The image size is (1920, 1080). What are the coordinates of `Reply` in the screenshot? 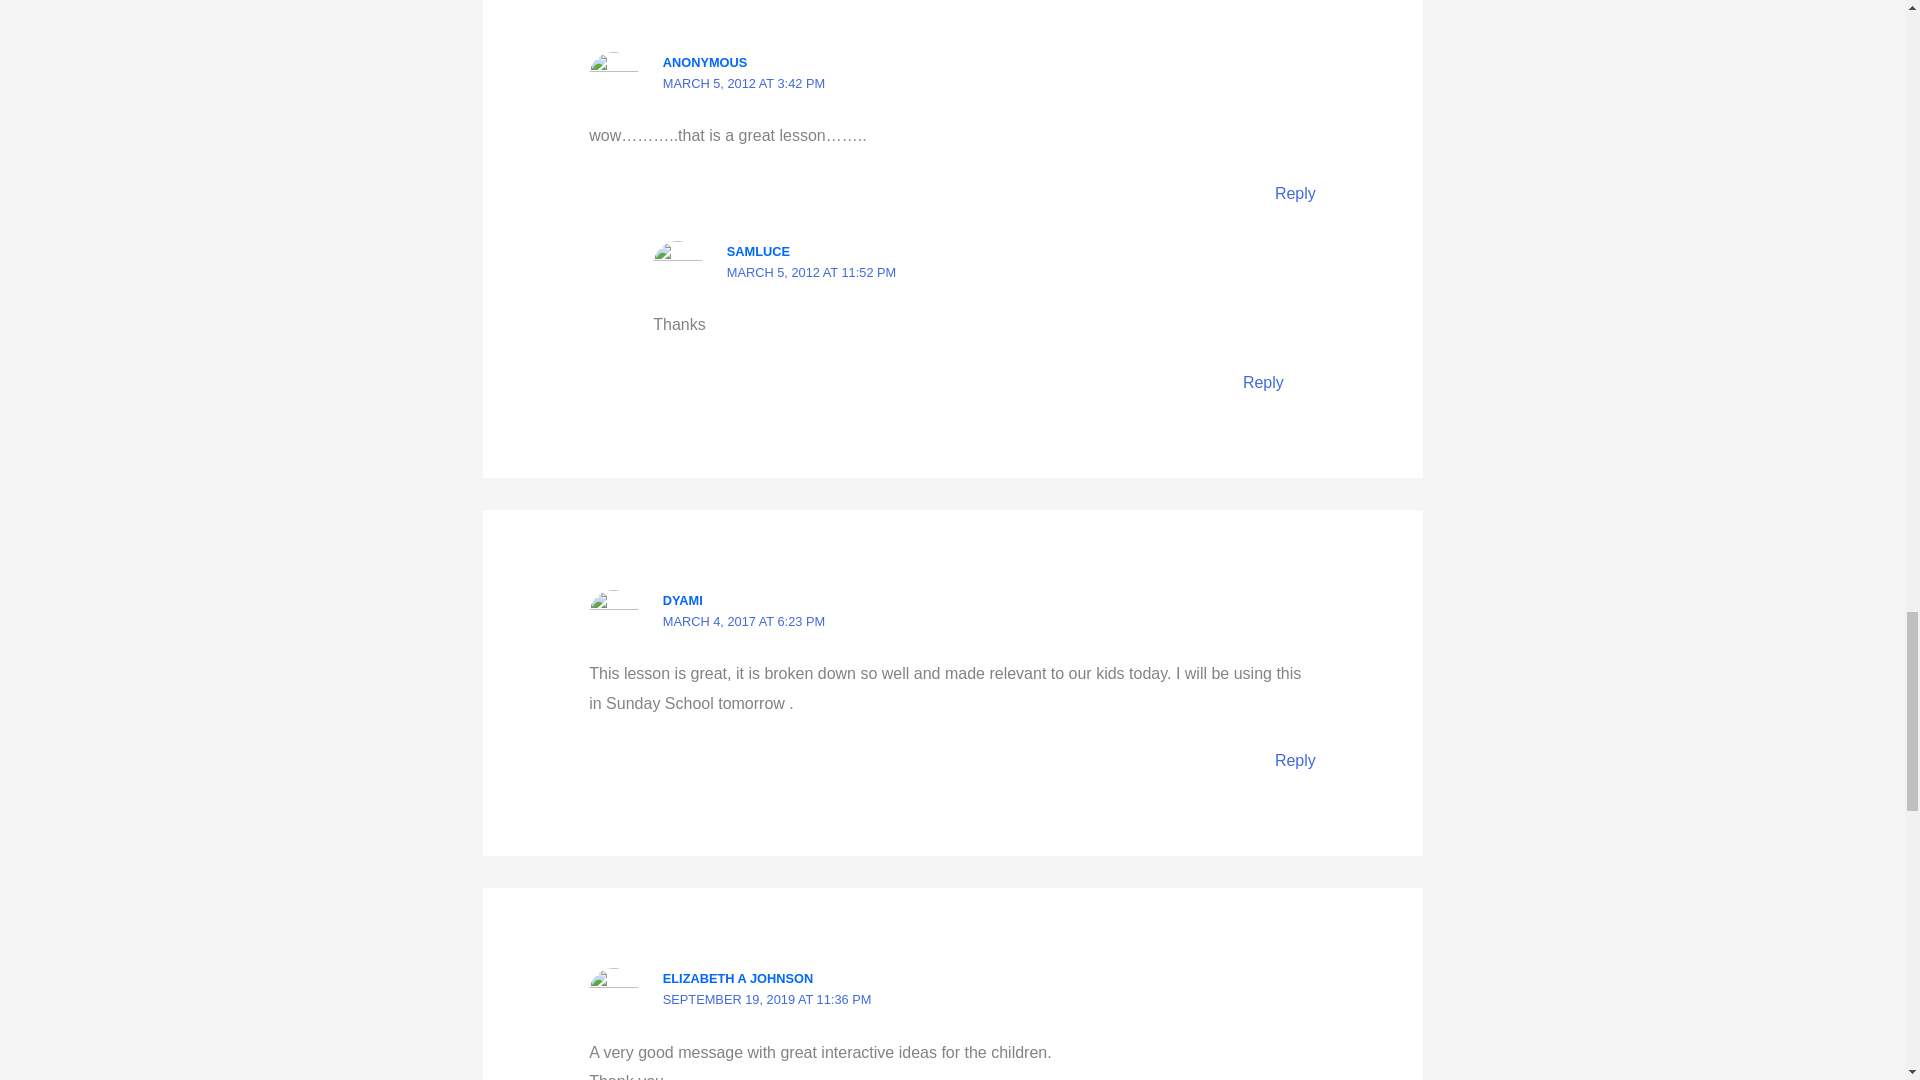 It's located at (1294, 192).